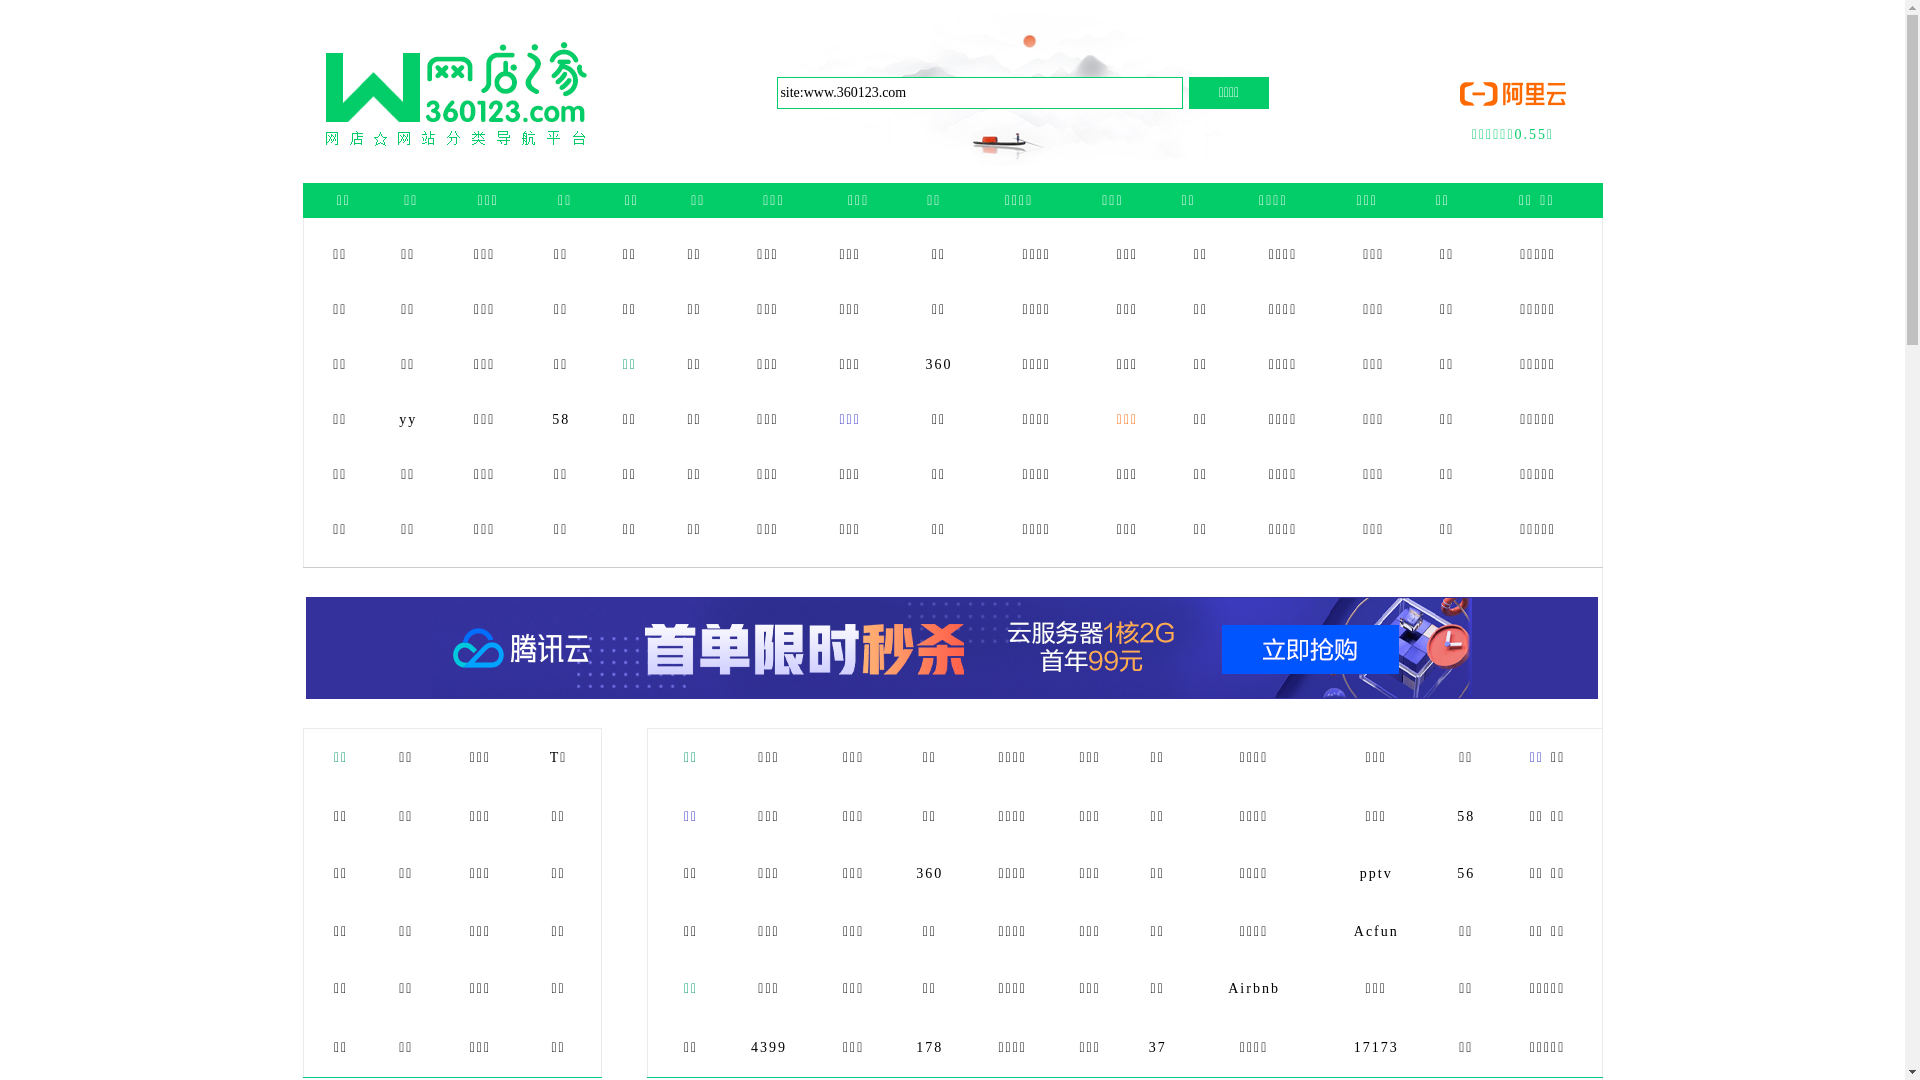 This screenshot has width=1920, height=1080. What do you see at coordinates (940, 364) in the screenshot?
I see `360` at bounding box center [940, 364].